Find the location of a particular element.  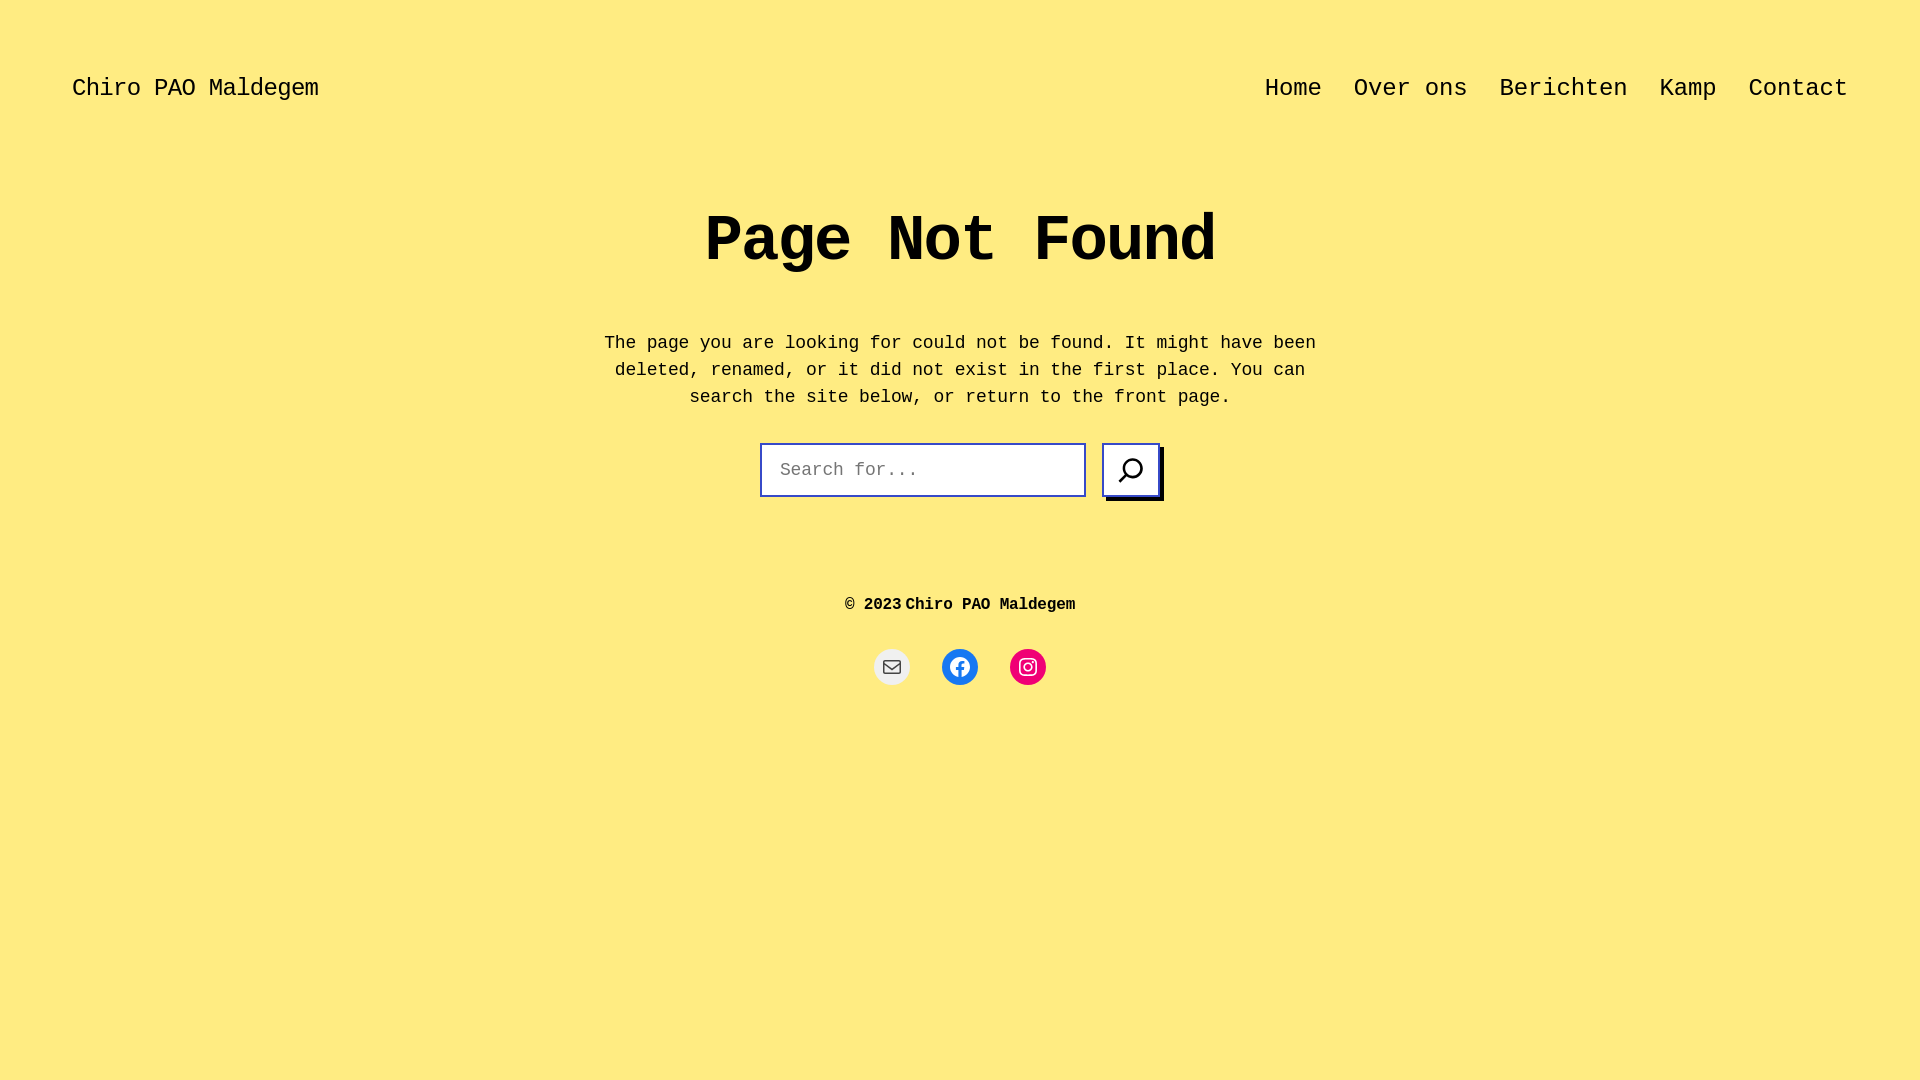

Facebook is located at coordinates (960, 667).